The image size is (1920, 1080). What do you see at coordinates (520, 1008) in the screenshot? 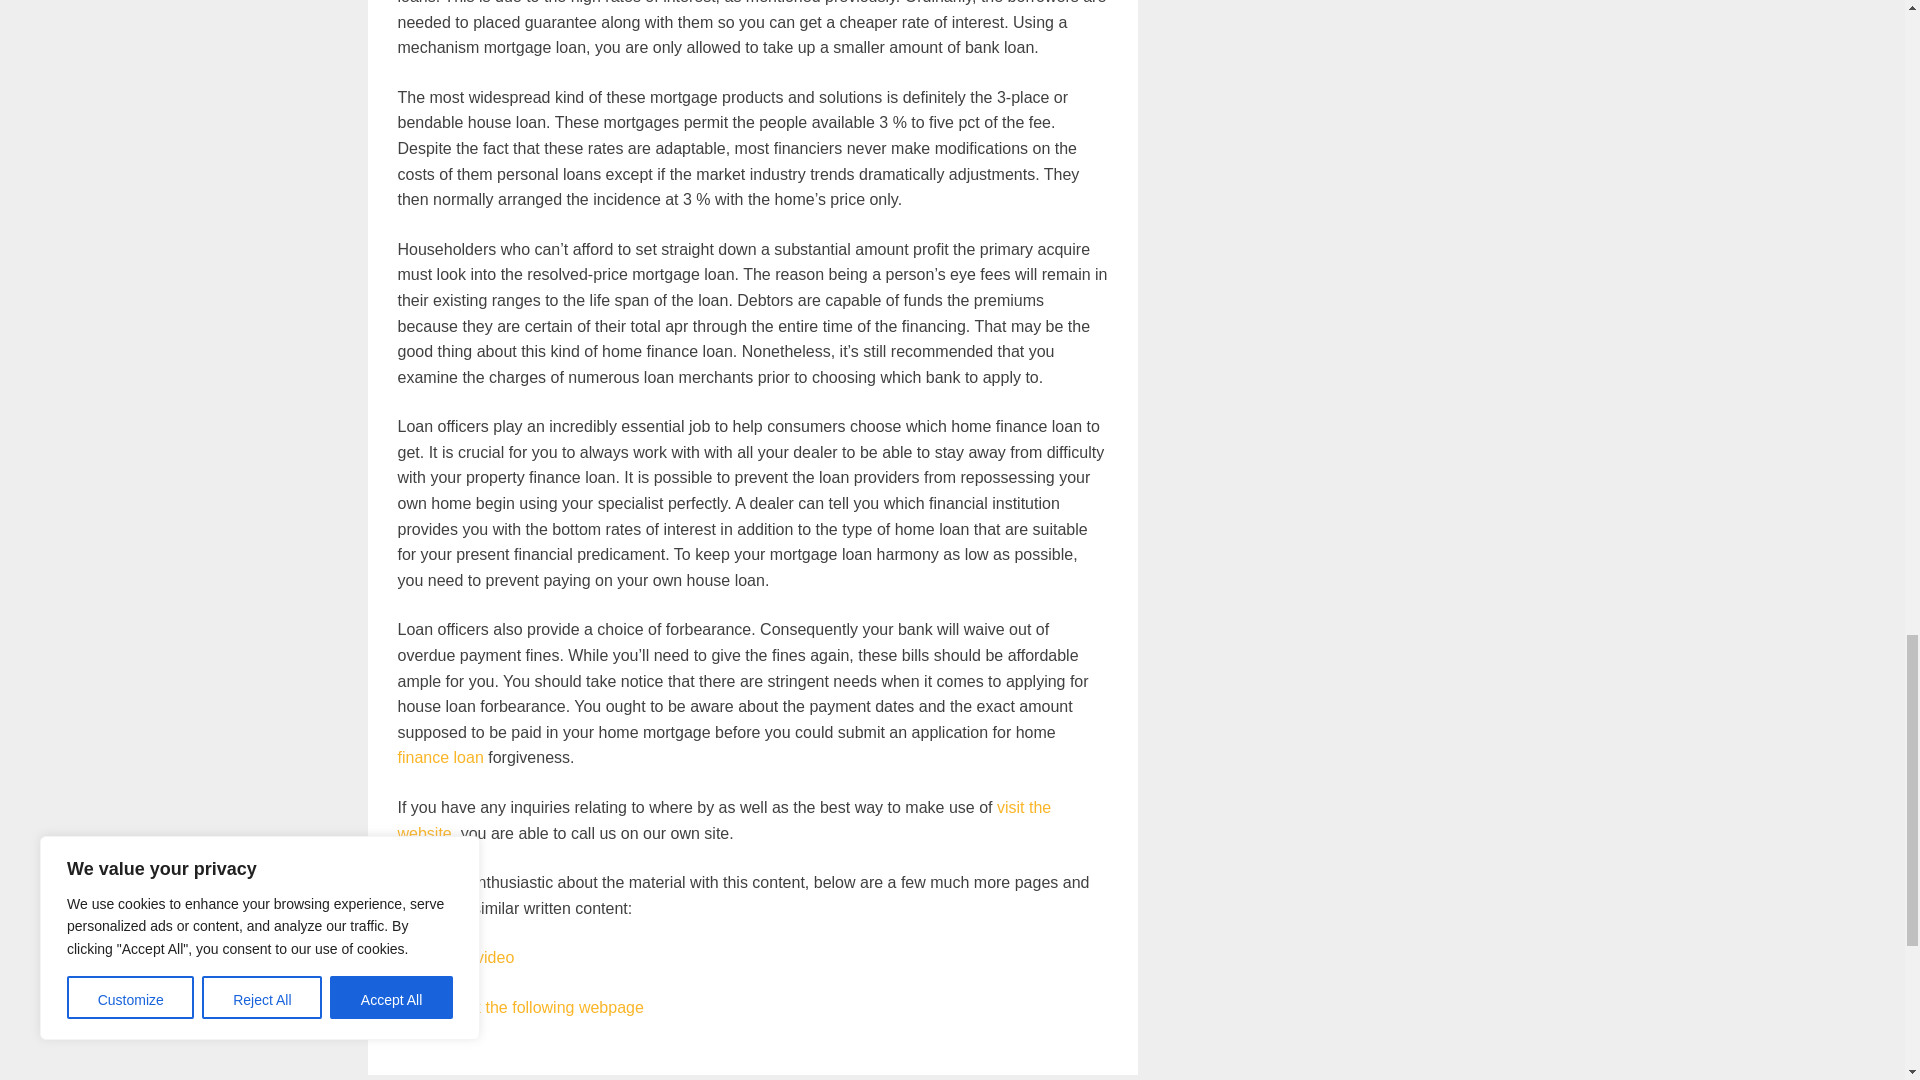
I see `mouse click the following webpage` at bounding box center [520, 1008].